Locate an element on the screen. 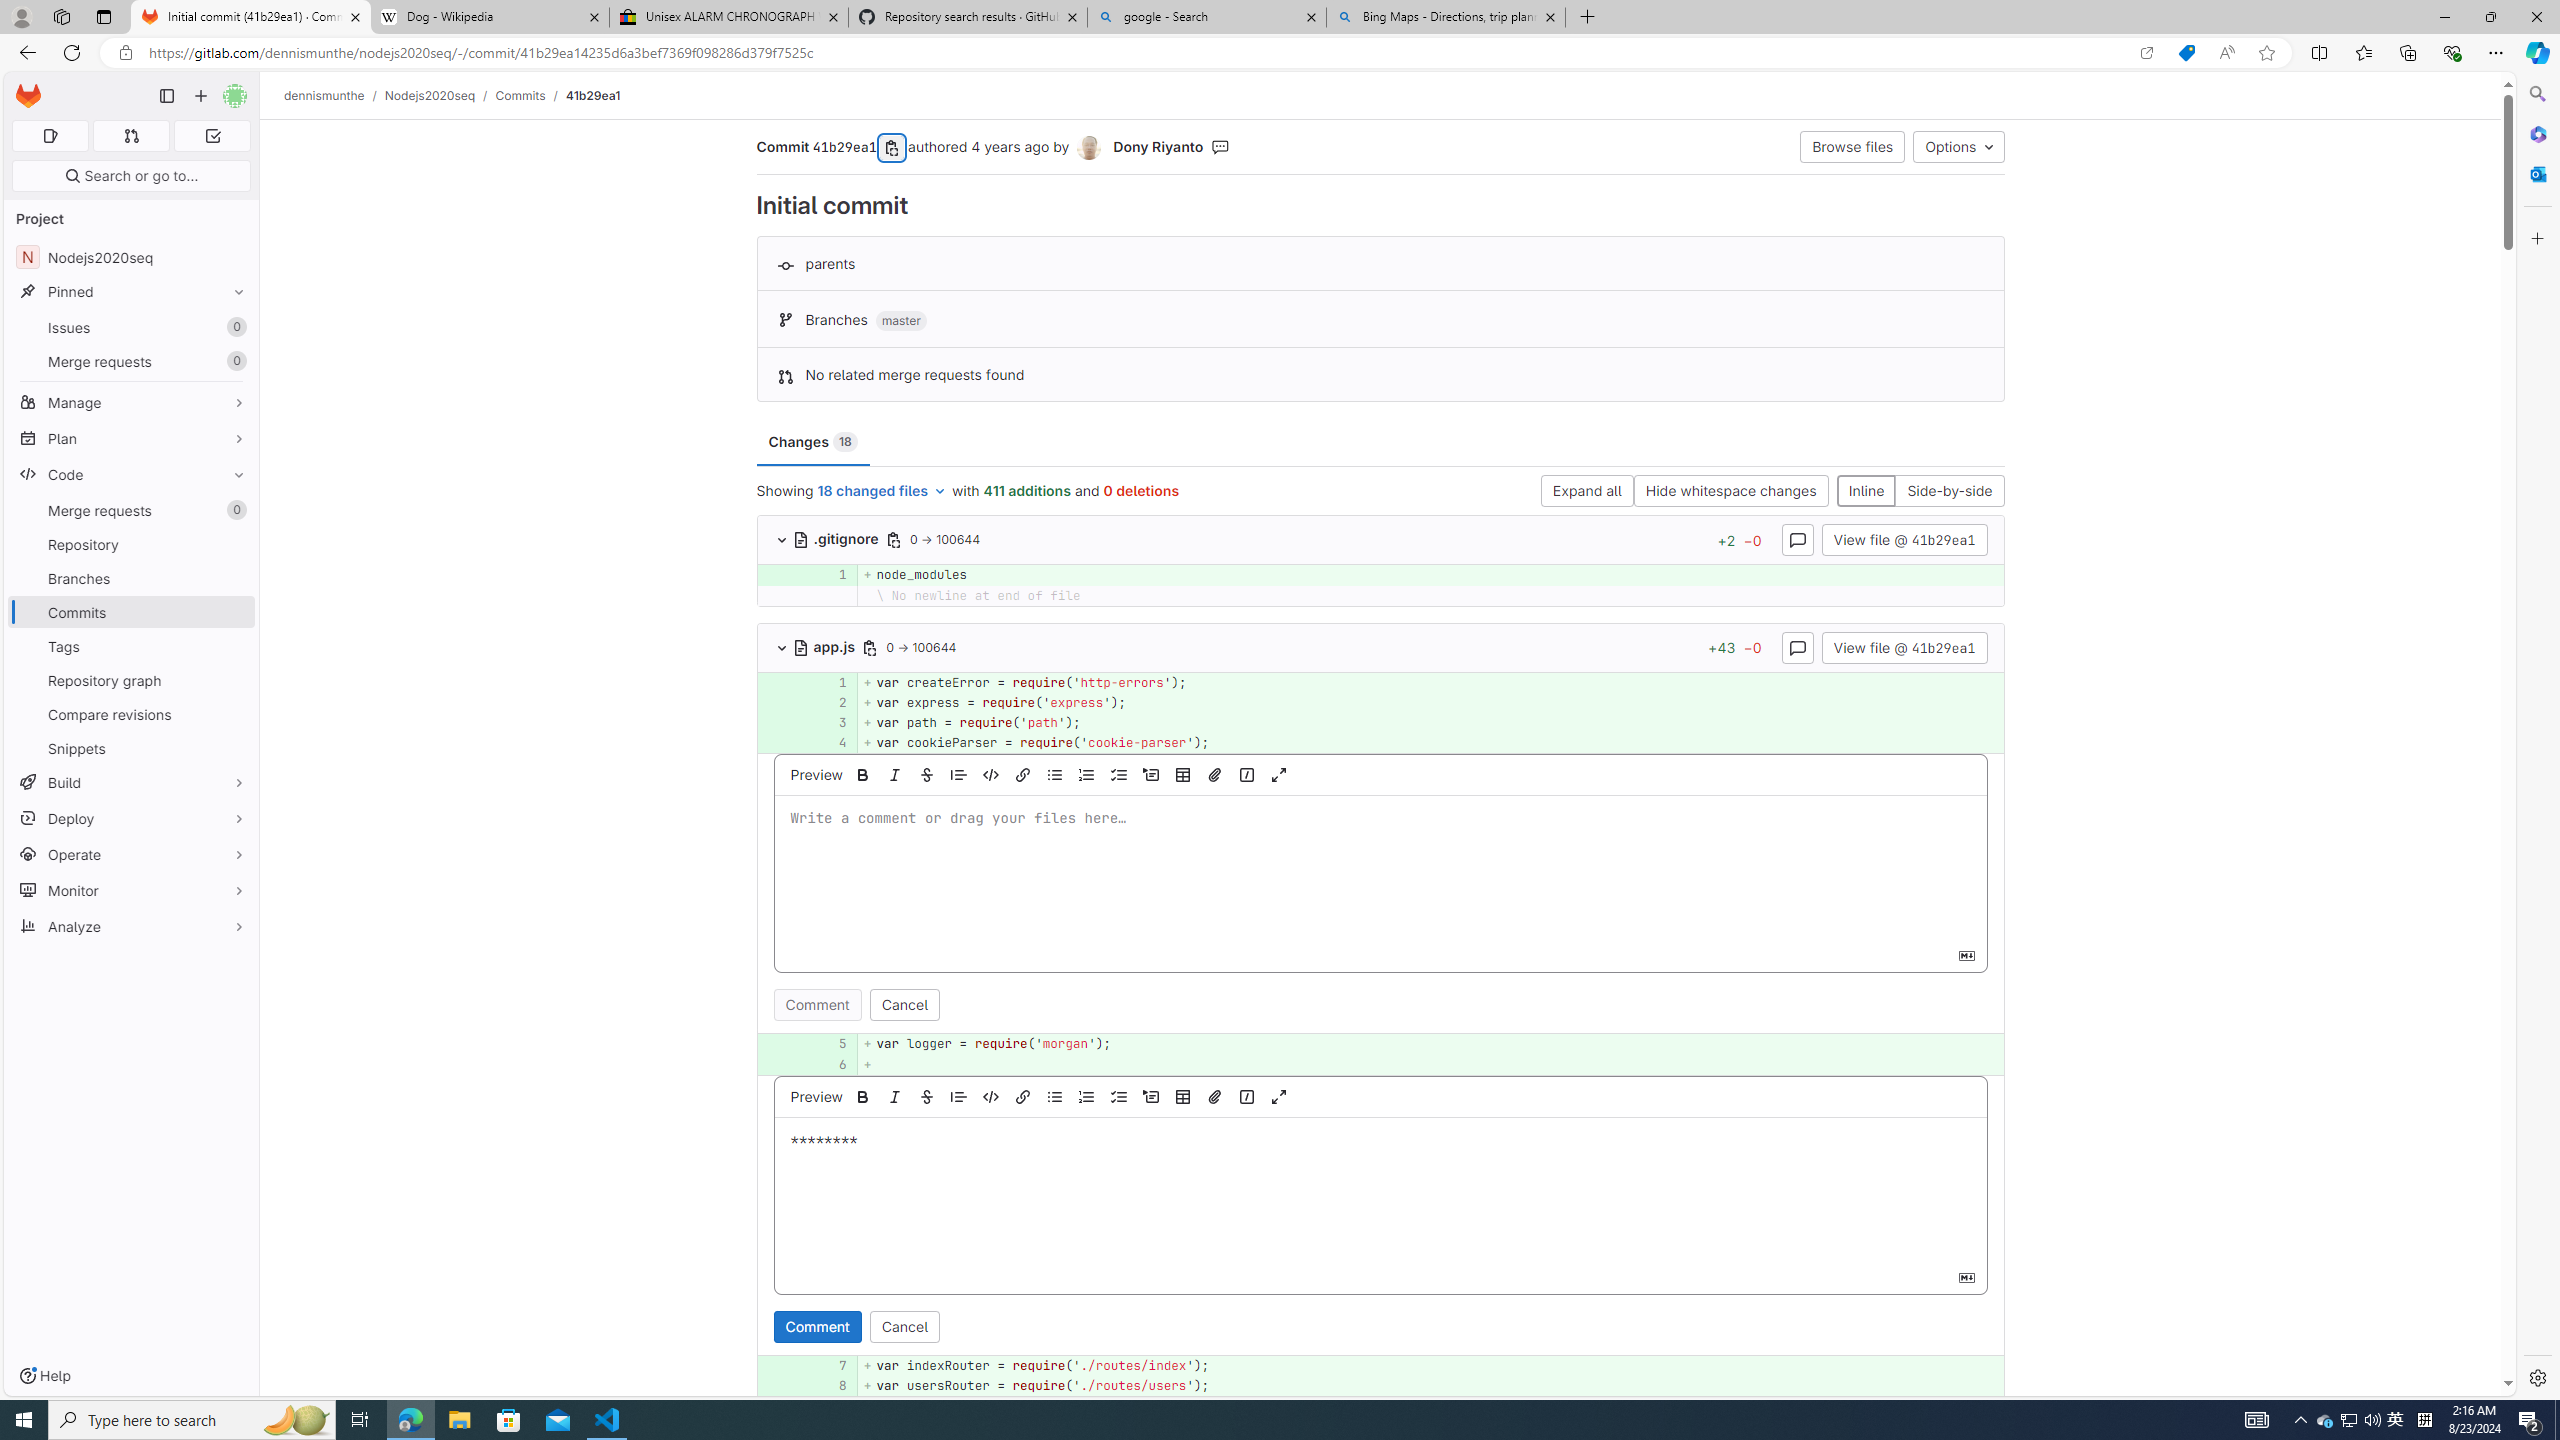 The height and width of the screenshot is (1440, 2560). Hide whitespace changes is located at coordinates (1730, 492).